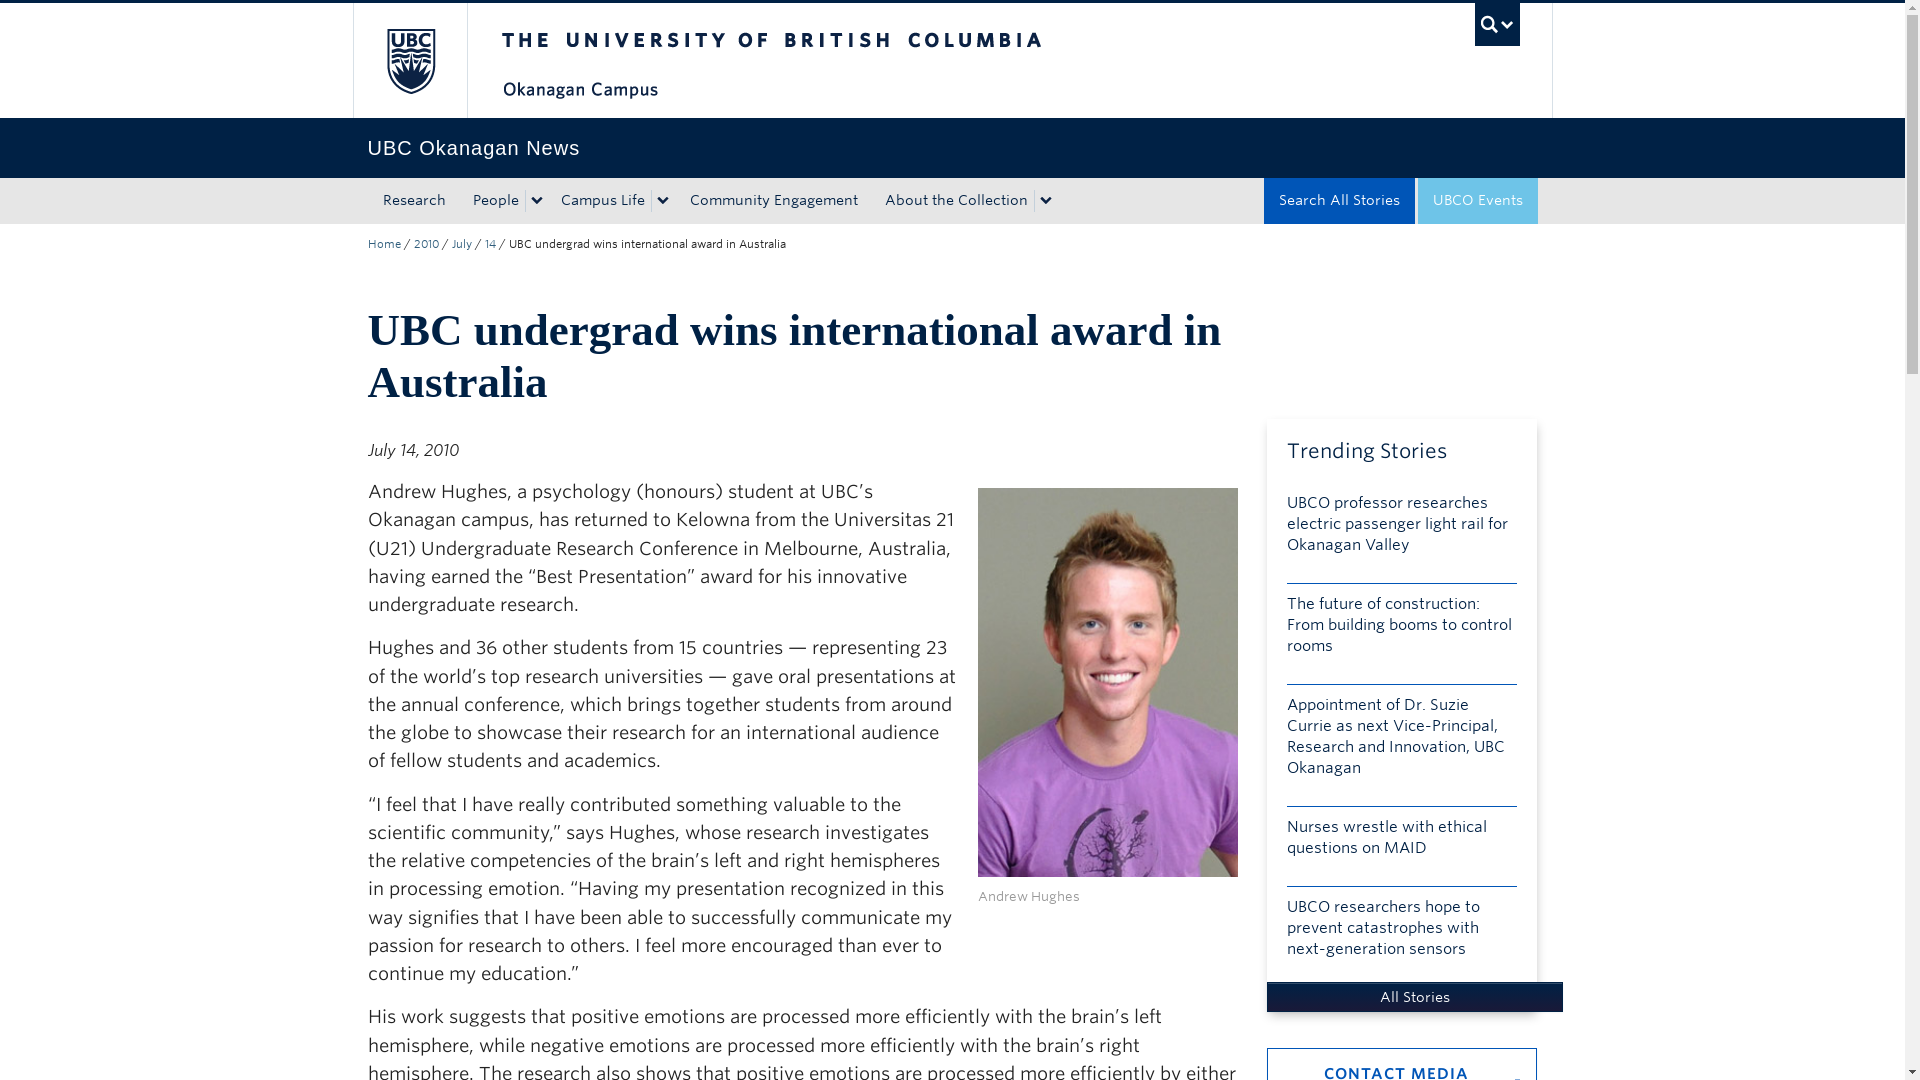 The height and width of the screenshot is (1080, 1920). Describe the element at coordinates (489, 243) in the screenshot. I see `July 14, 2010` at that location.